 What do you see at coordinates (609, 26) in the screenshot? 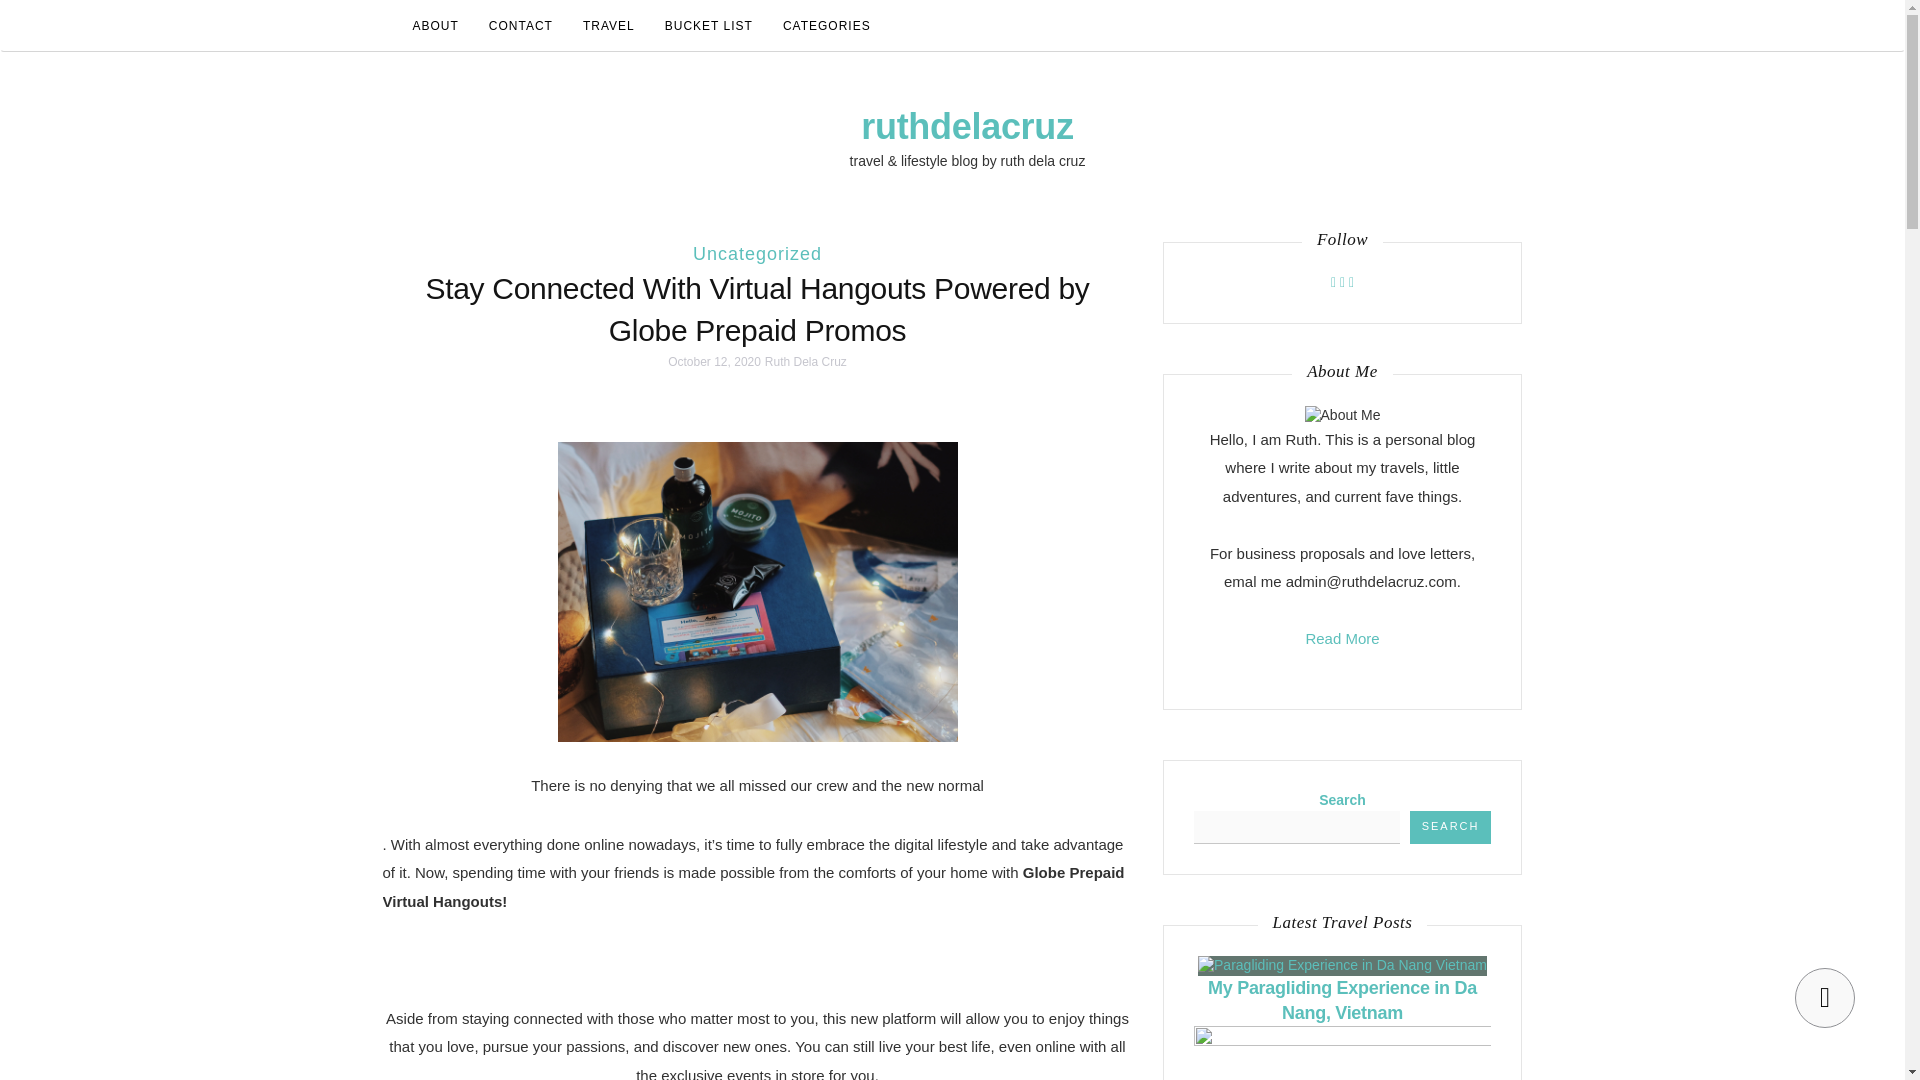
I see `Travel` at bounding box center [609, 26].